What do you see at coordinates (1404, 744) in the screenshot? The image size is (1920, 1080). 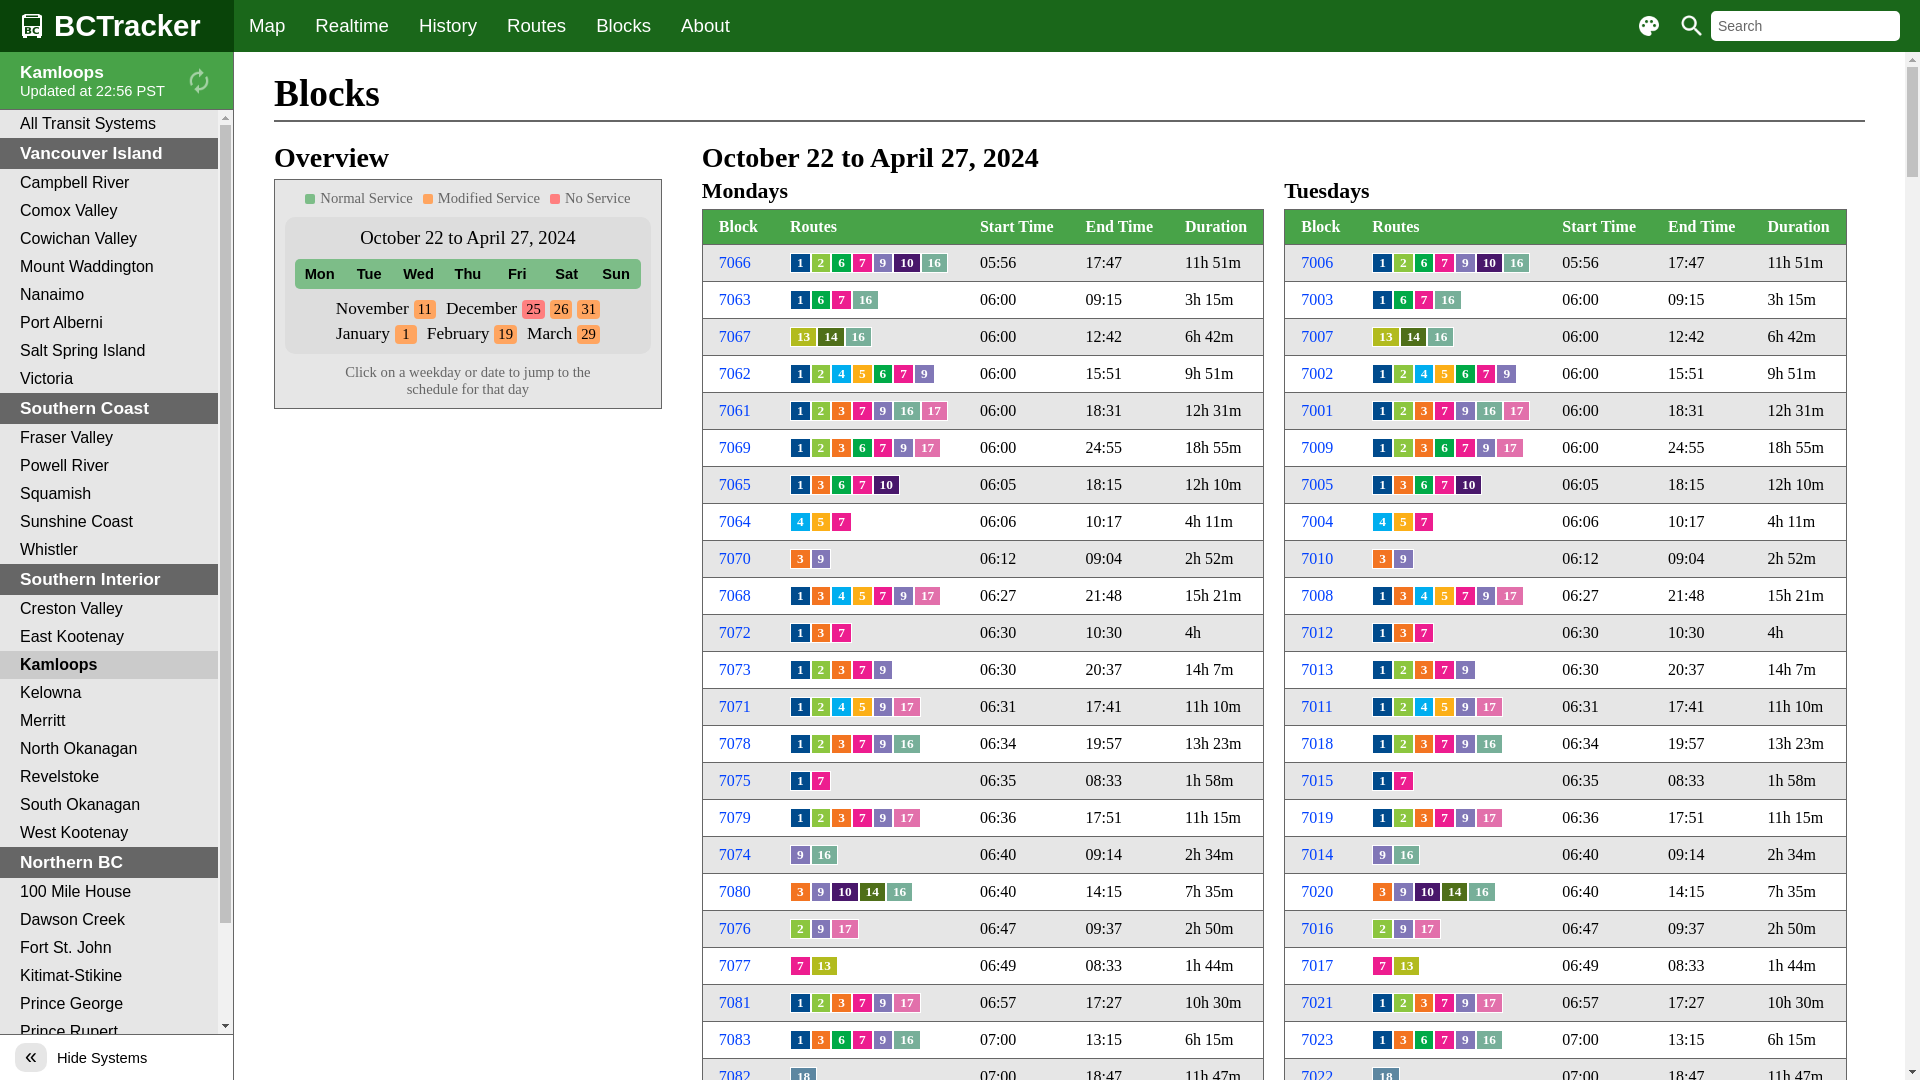 I see `2` at bounding box center [1404, 744].